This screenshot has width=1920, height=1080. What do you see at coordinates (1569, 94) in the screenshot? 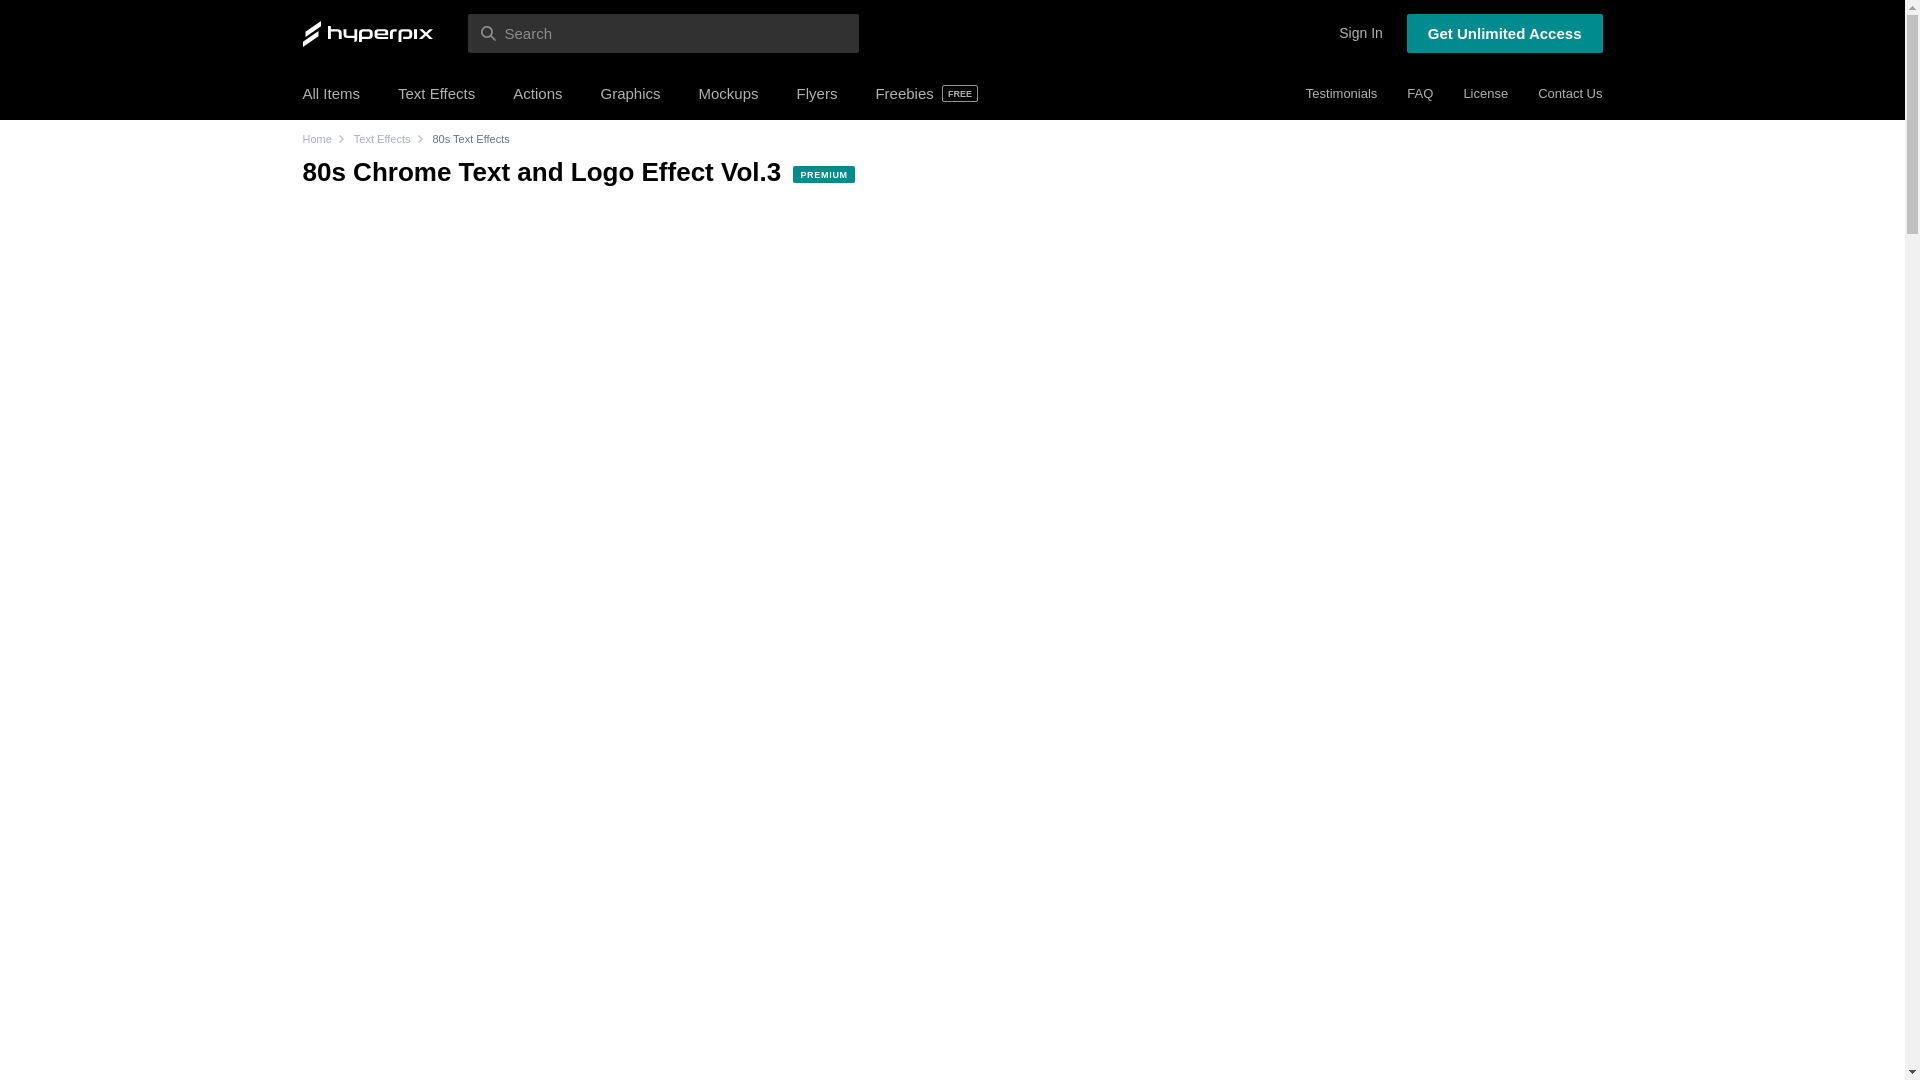
I see `Contact Us` at bounding box center [1569, 94].